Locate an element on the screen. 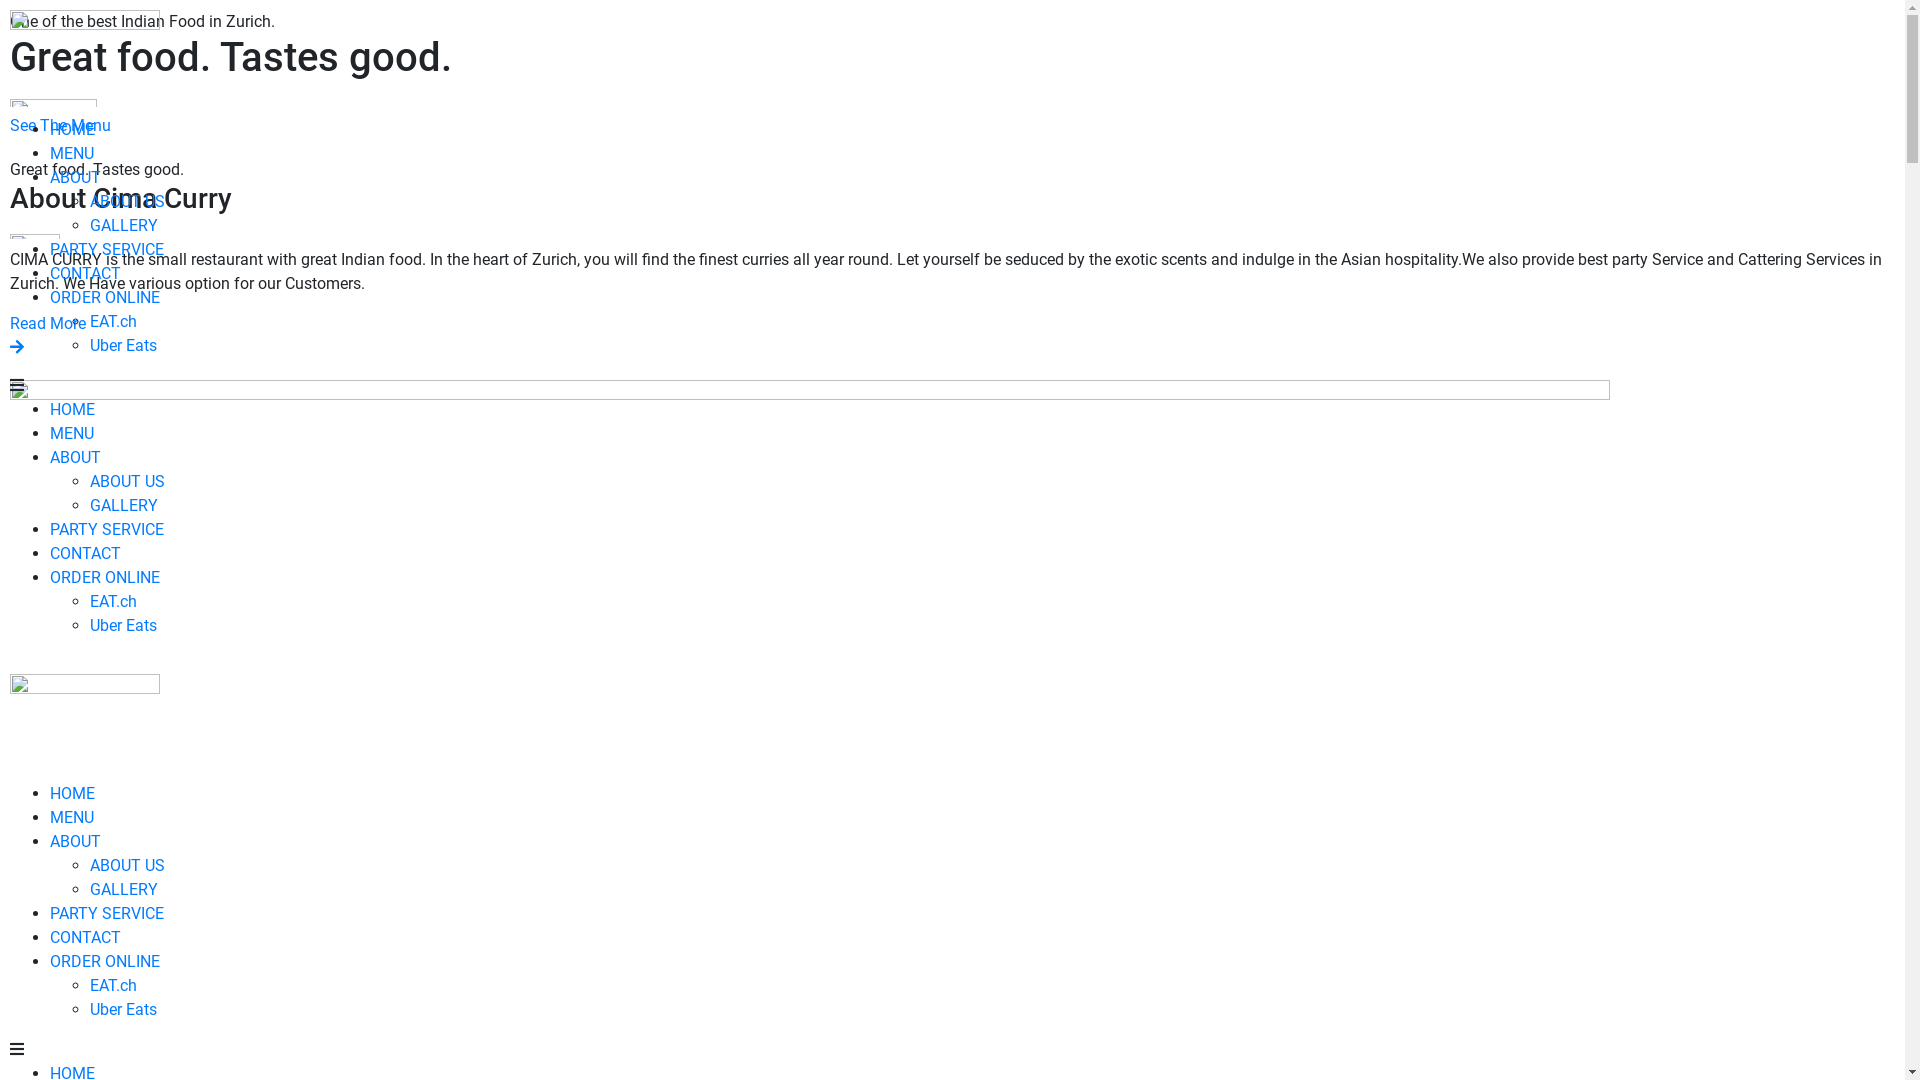 This screenshot has height=1080, width=1920. CONTACT is located at coordinates (86, 938).